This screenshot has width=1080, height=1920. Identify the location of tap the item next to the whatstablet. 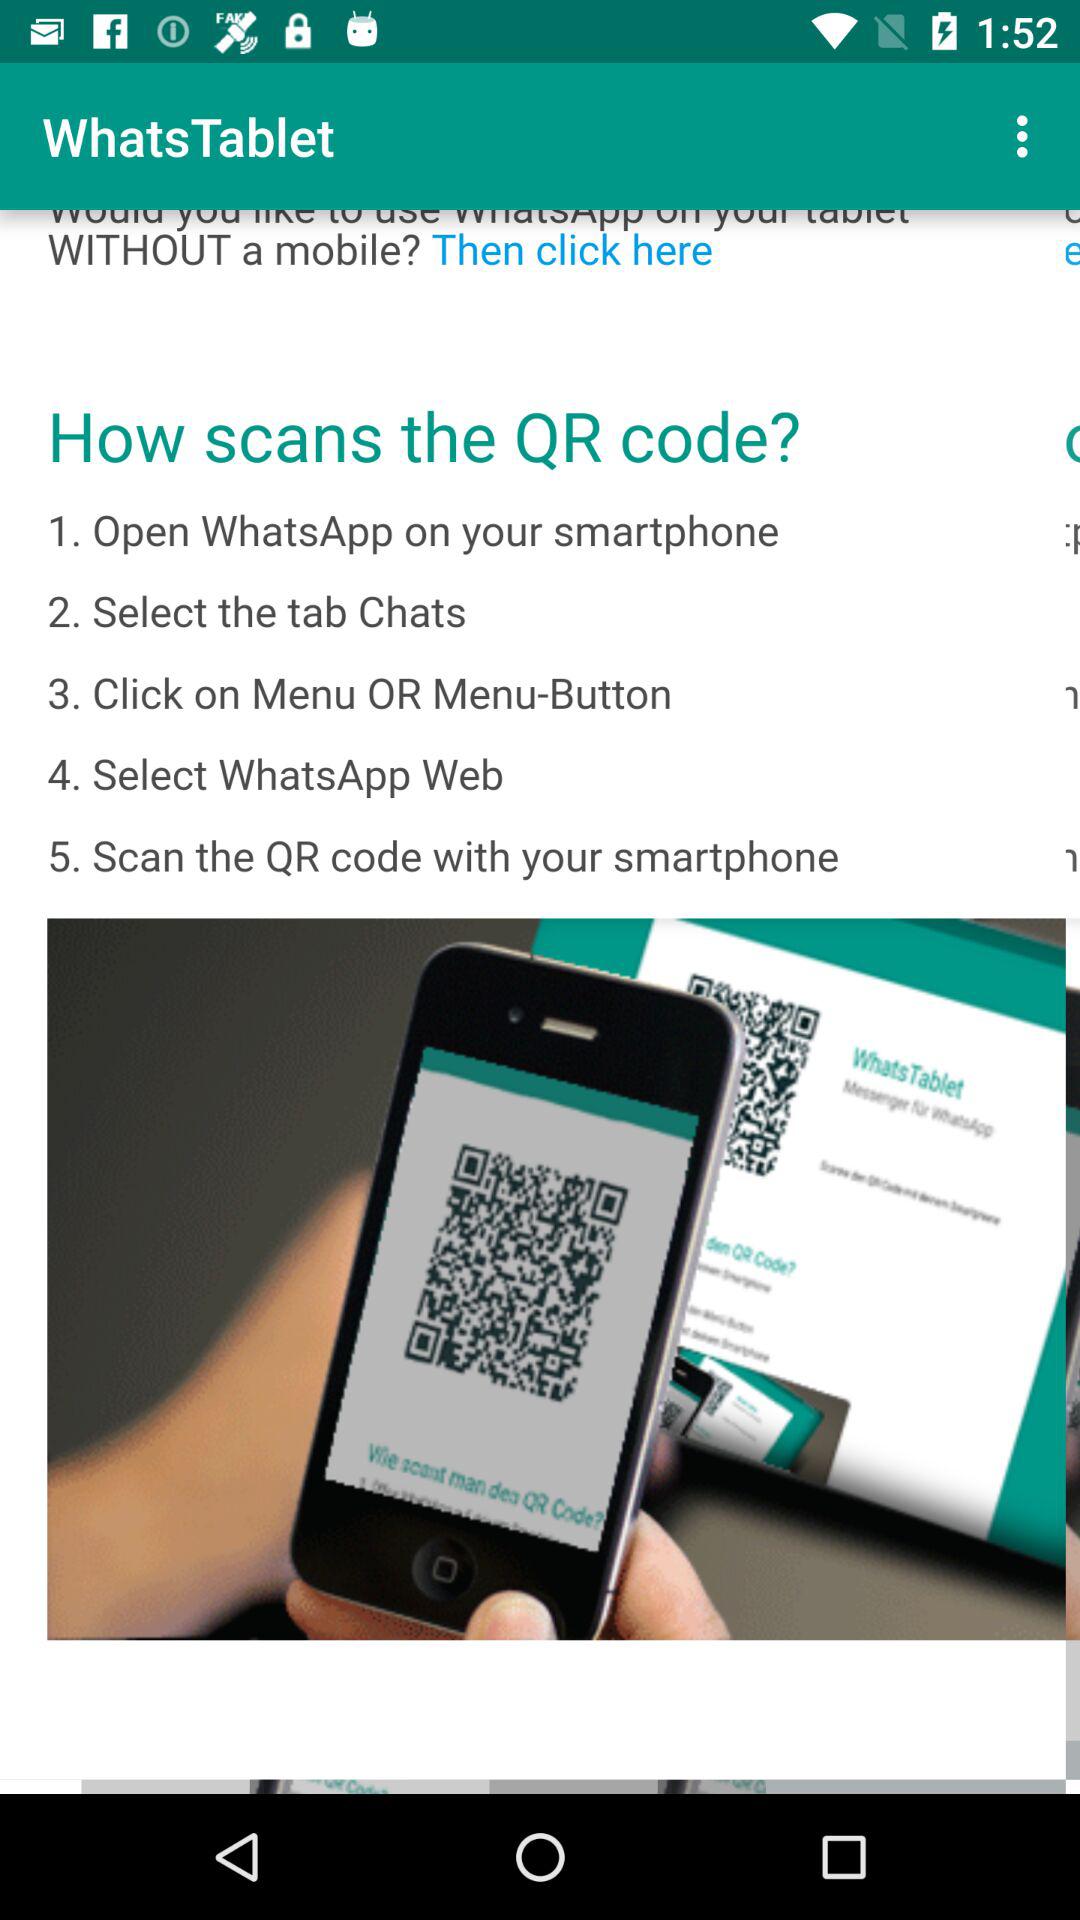
(1028, 136).